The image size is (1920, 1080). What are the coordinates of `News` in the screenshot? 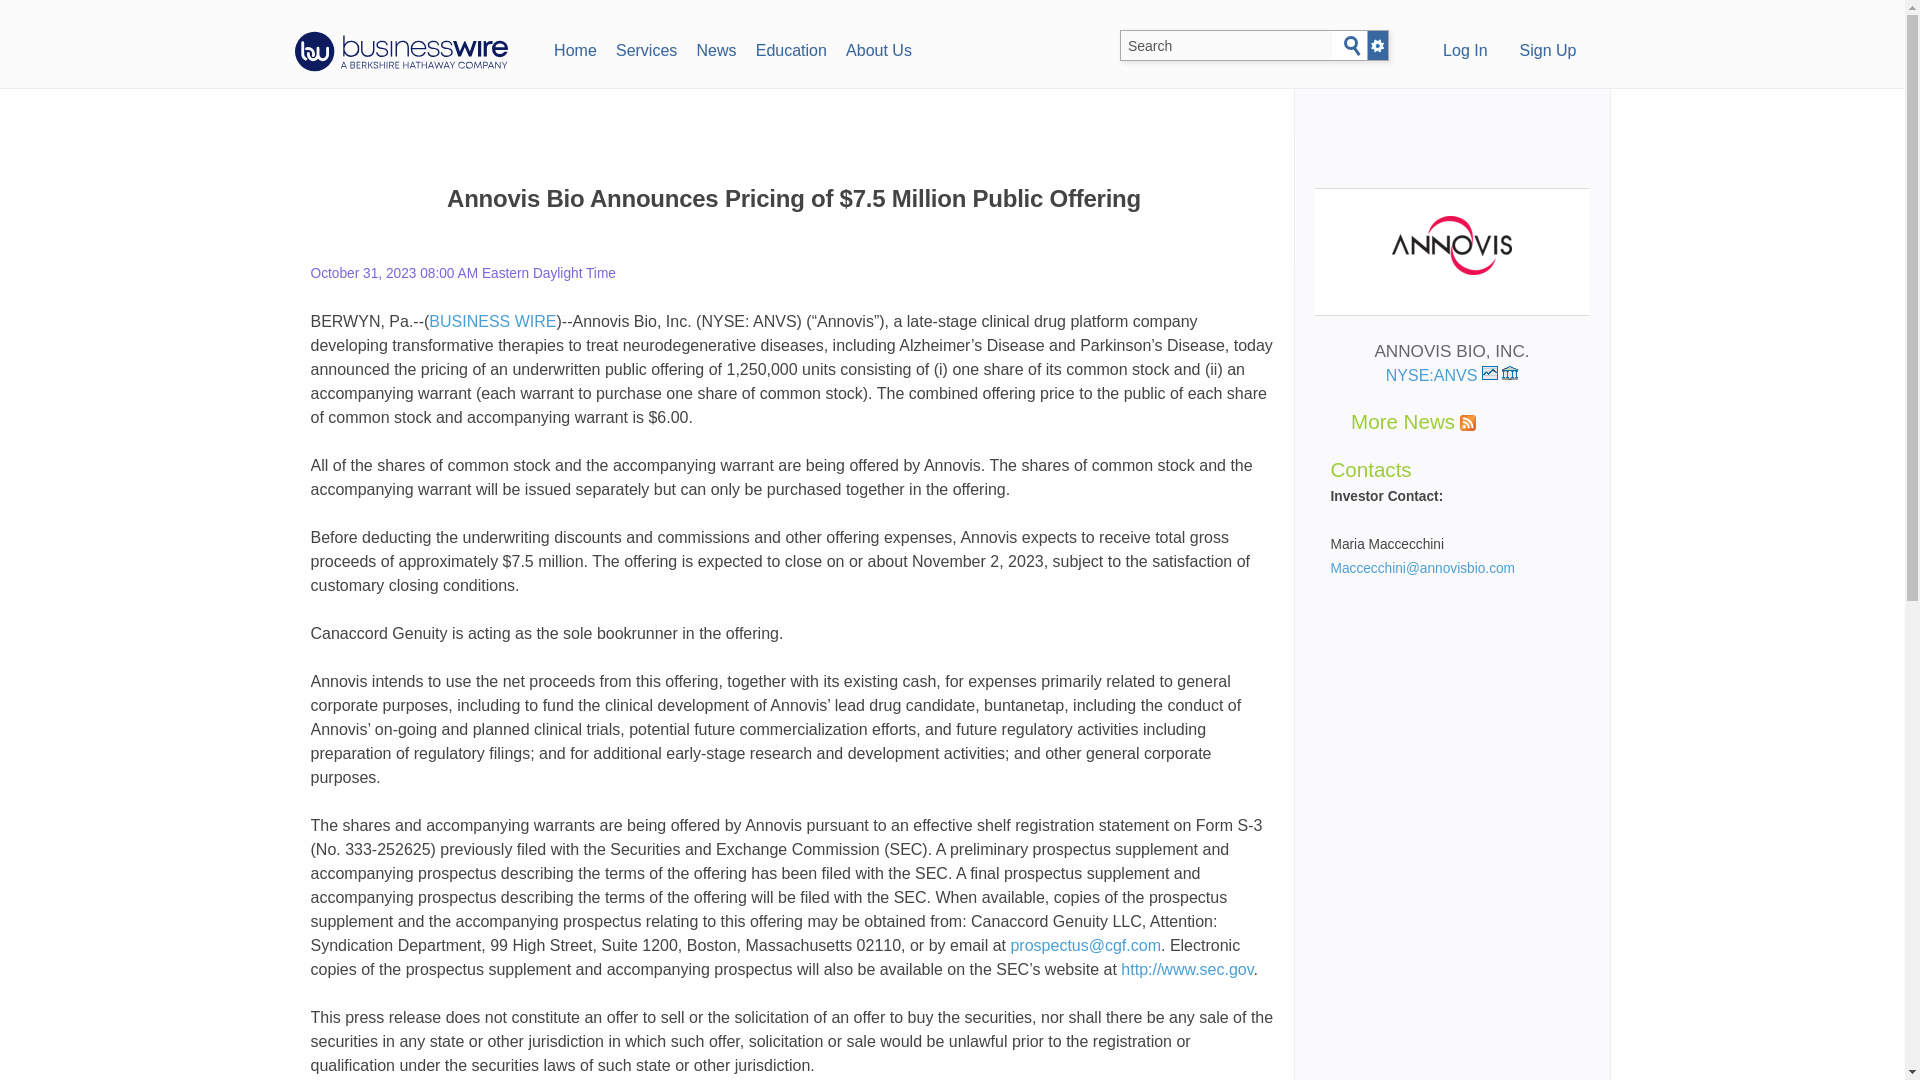 It's located at (716, 48).